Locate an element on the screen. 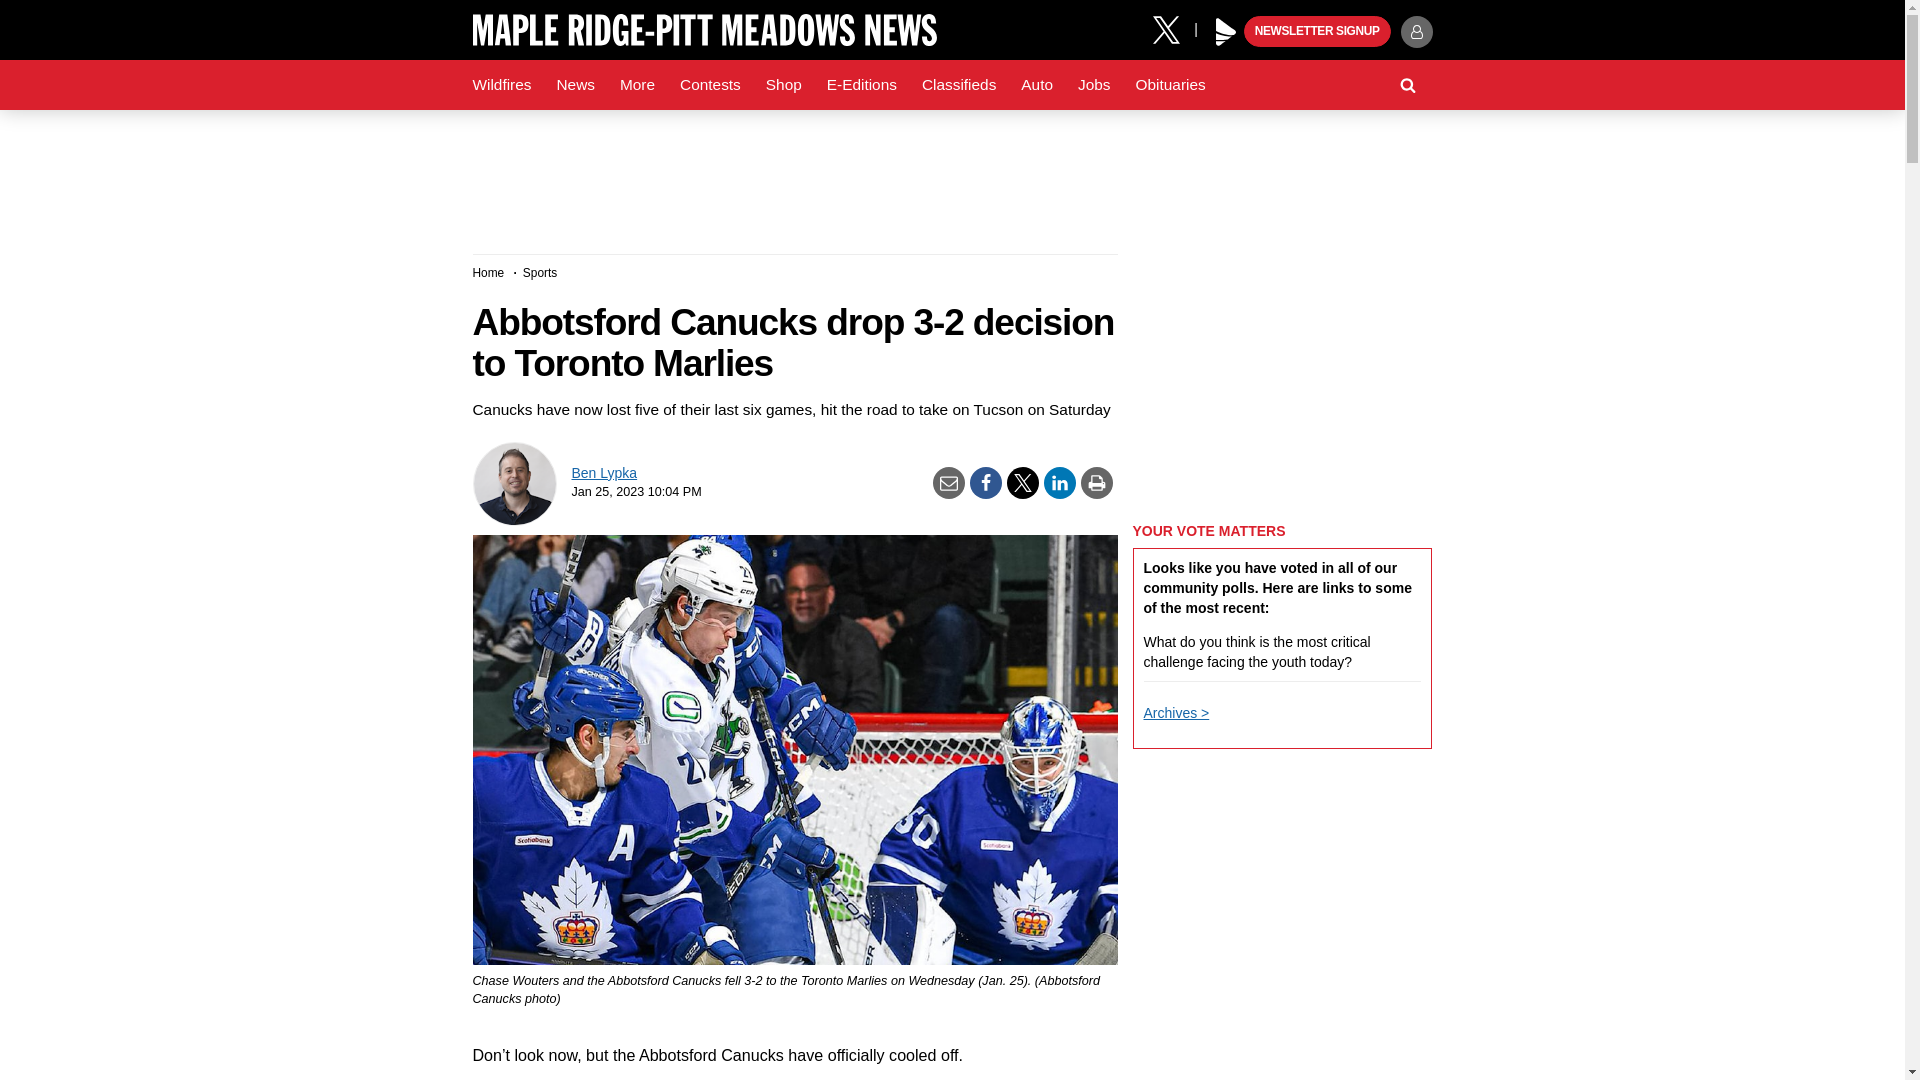  X is located at coordinates (1173, 28).